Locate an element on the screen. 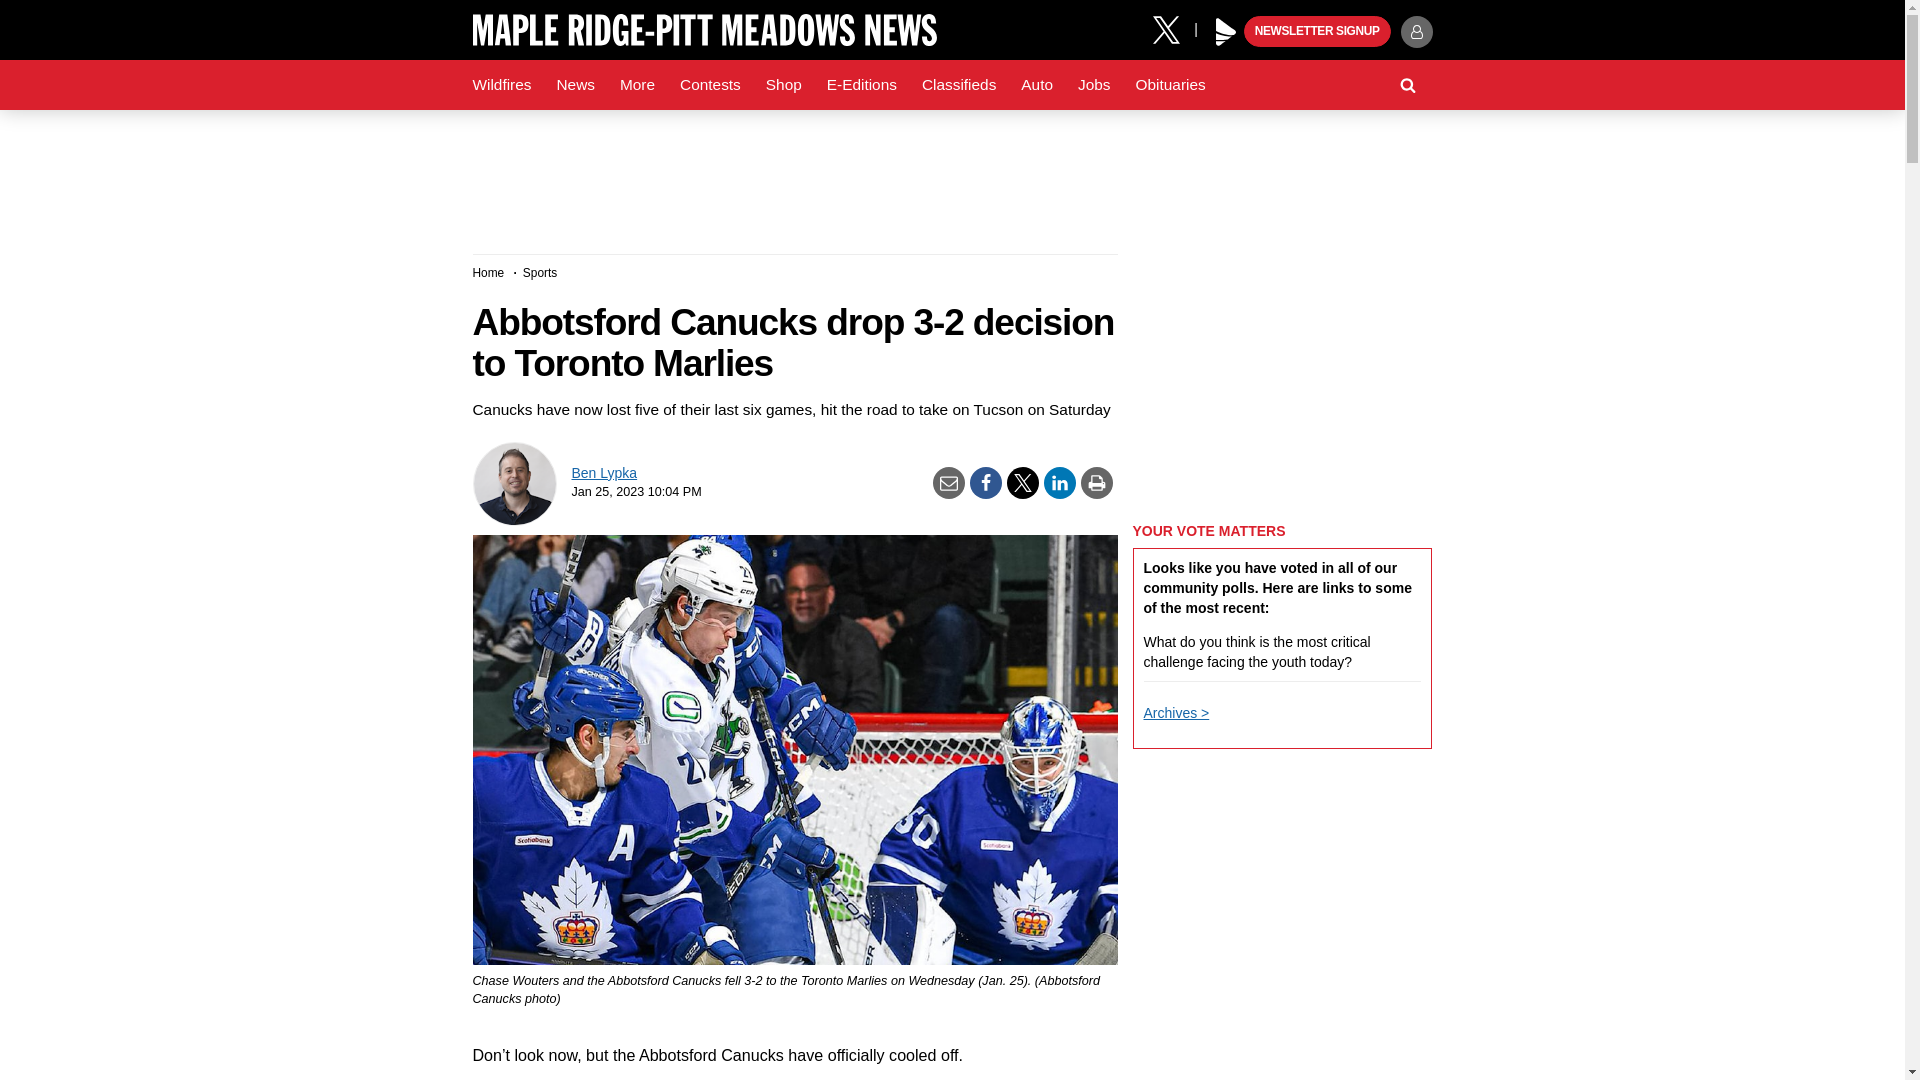  X is located at coordinates (1173, 28).